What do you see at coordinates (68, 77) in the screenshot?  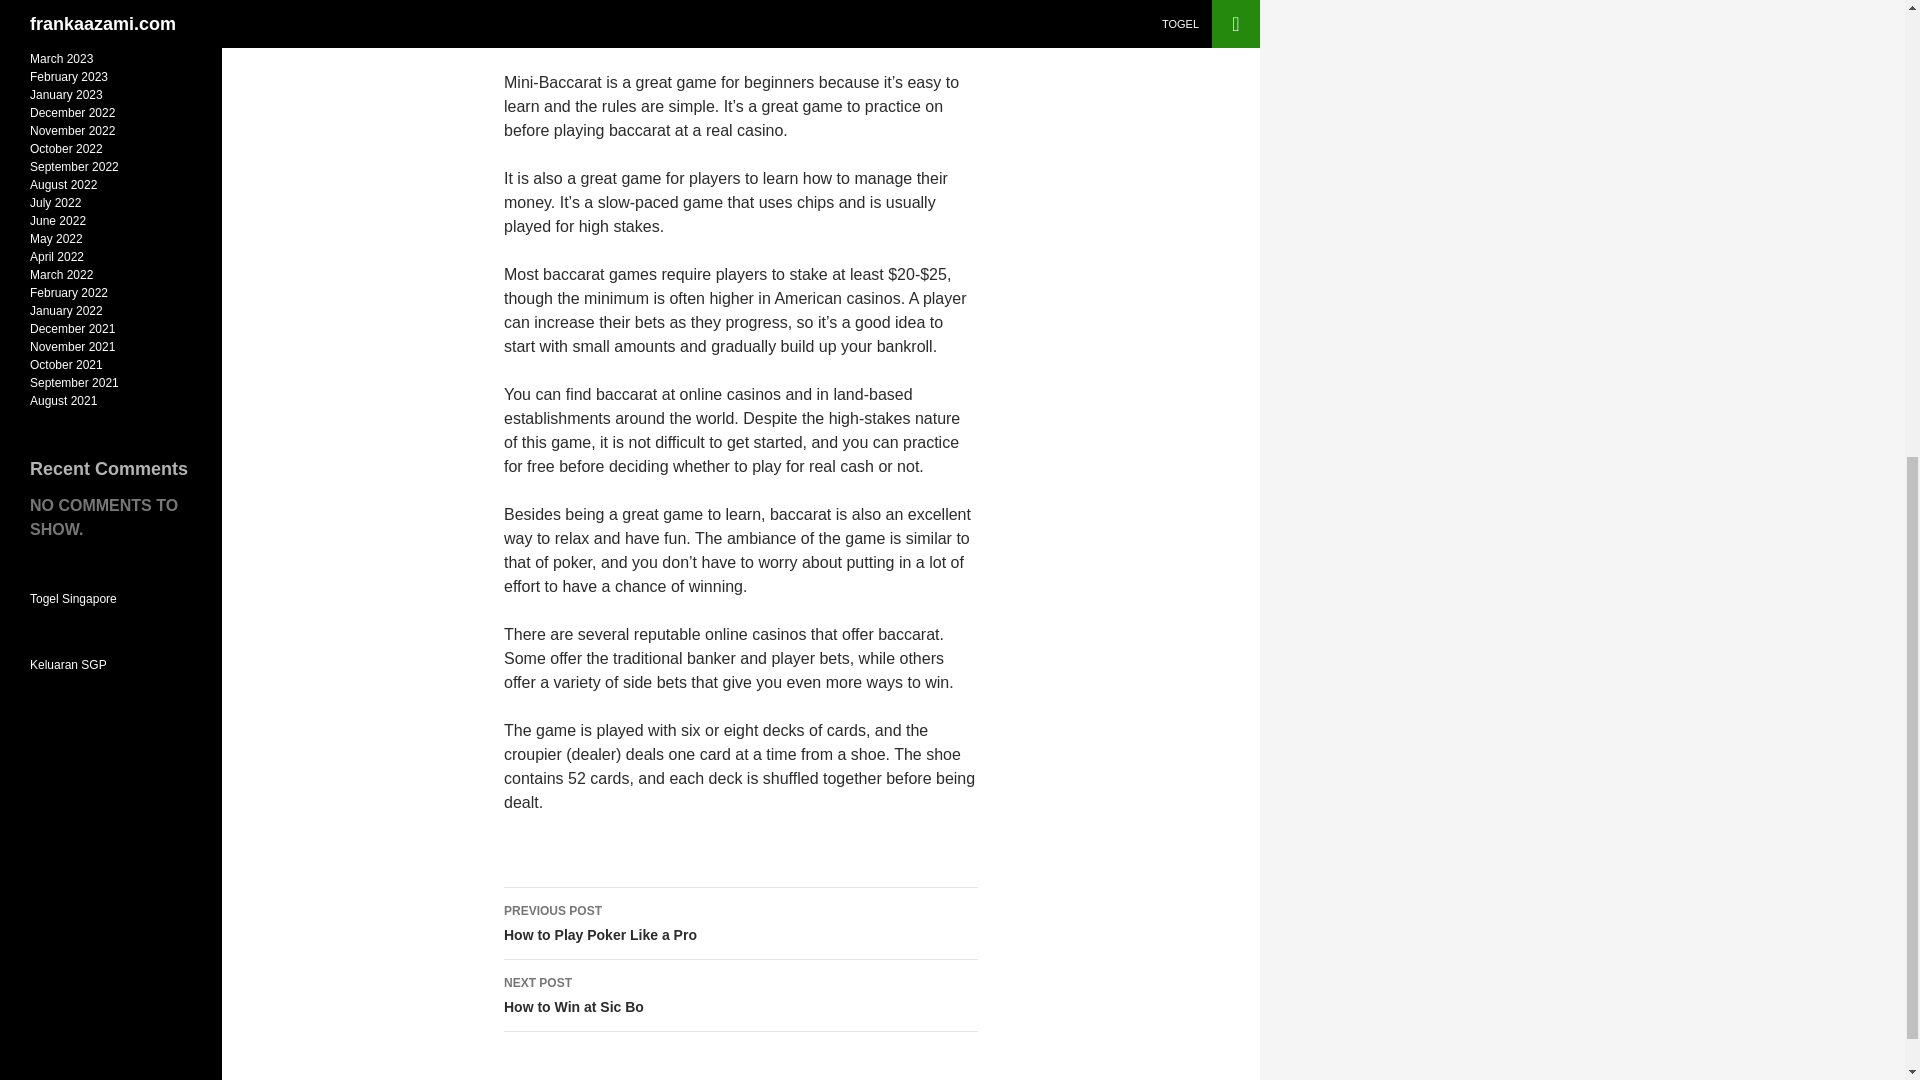 I see `February 2023` at bounding box center [68, 77].